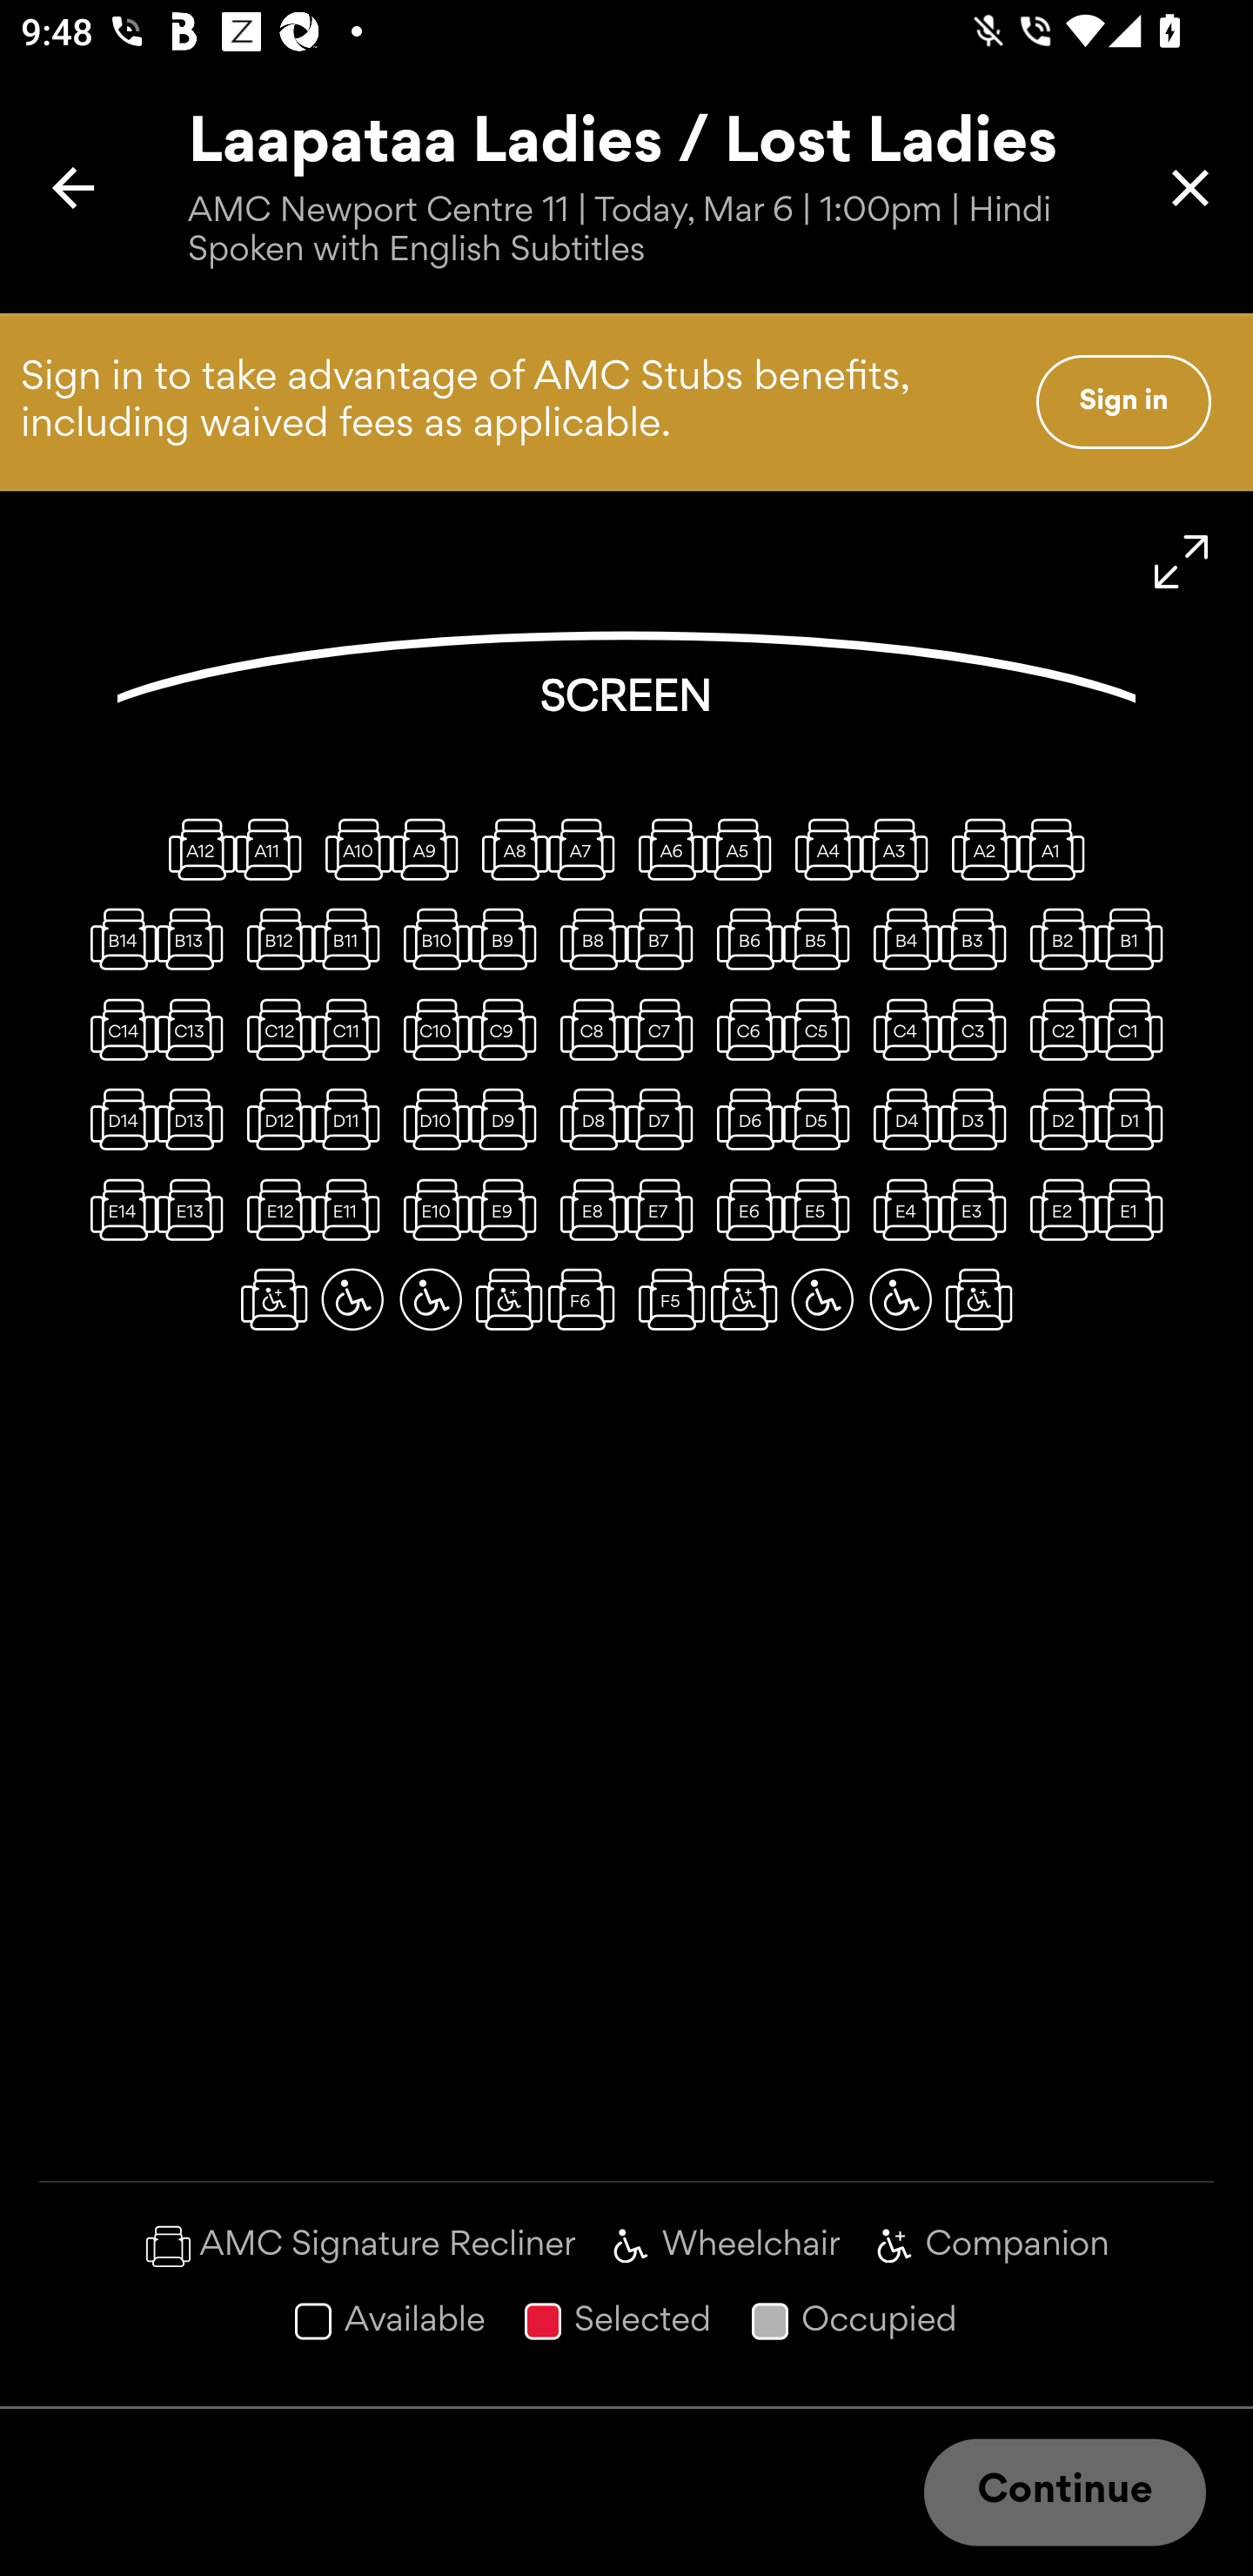 This screenshot has width=1253, height=2576. Describe the element at coordinates (743, 1119) in the screenshot. I see `D6, Regular seat, available` at that location.